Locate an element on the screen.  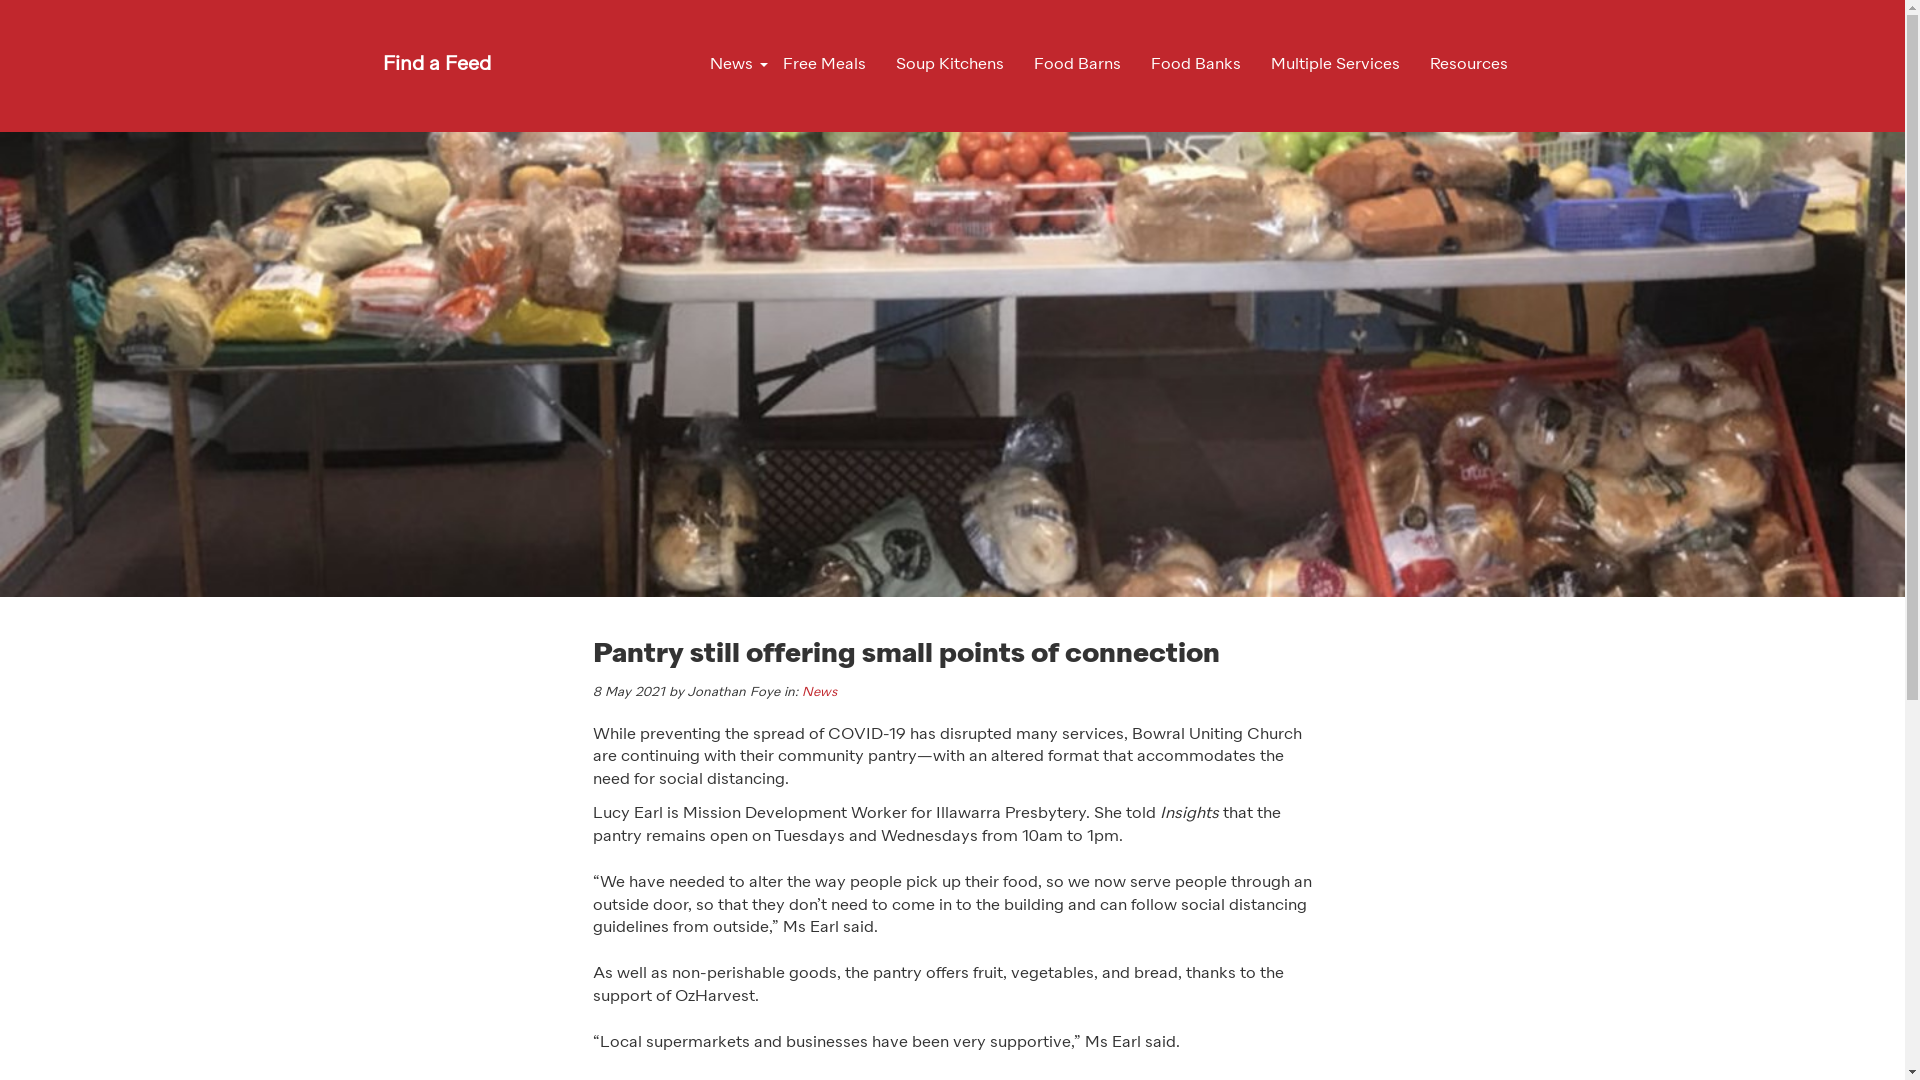
Find a Feed is located at coordinates (437, 65).